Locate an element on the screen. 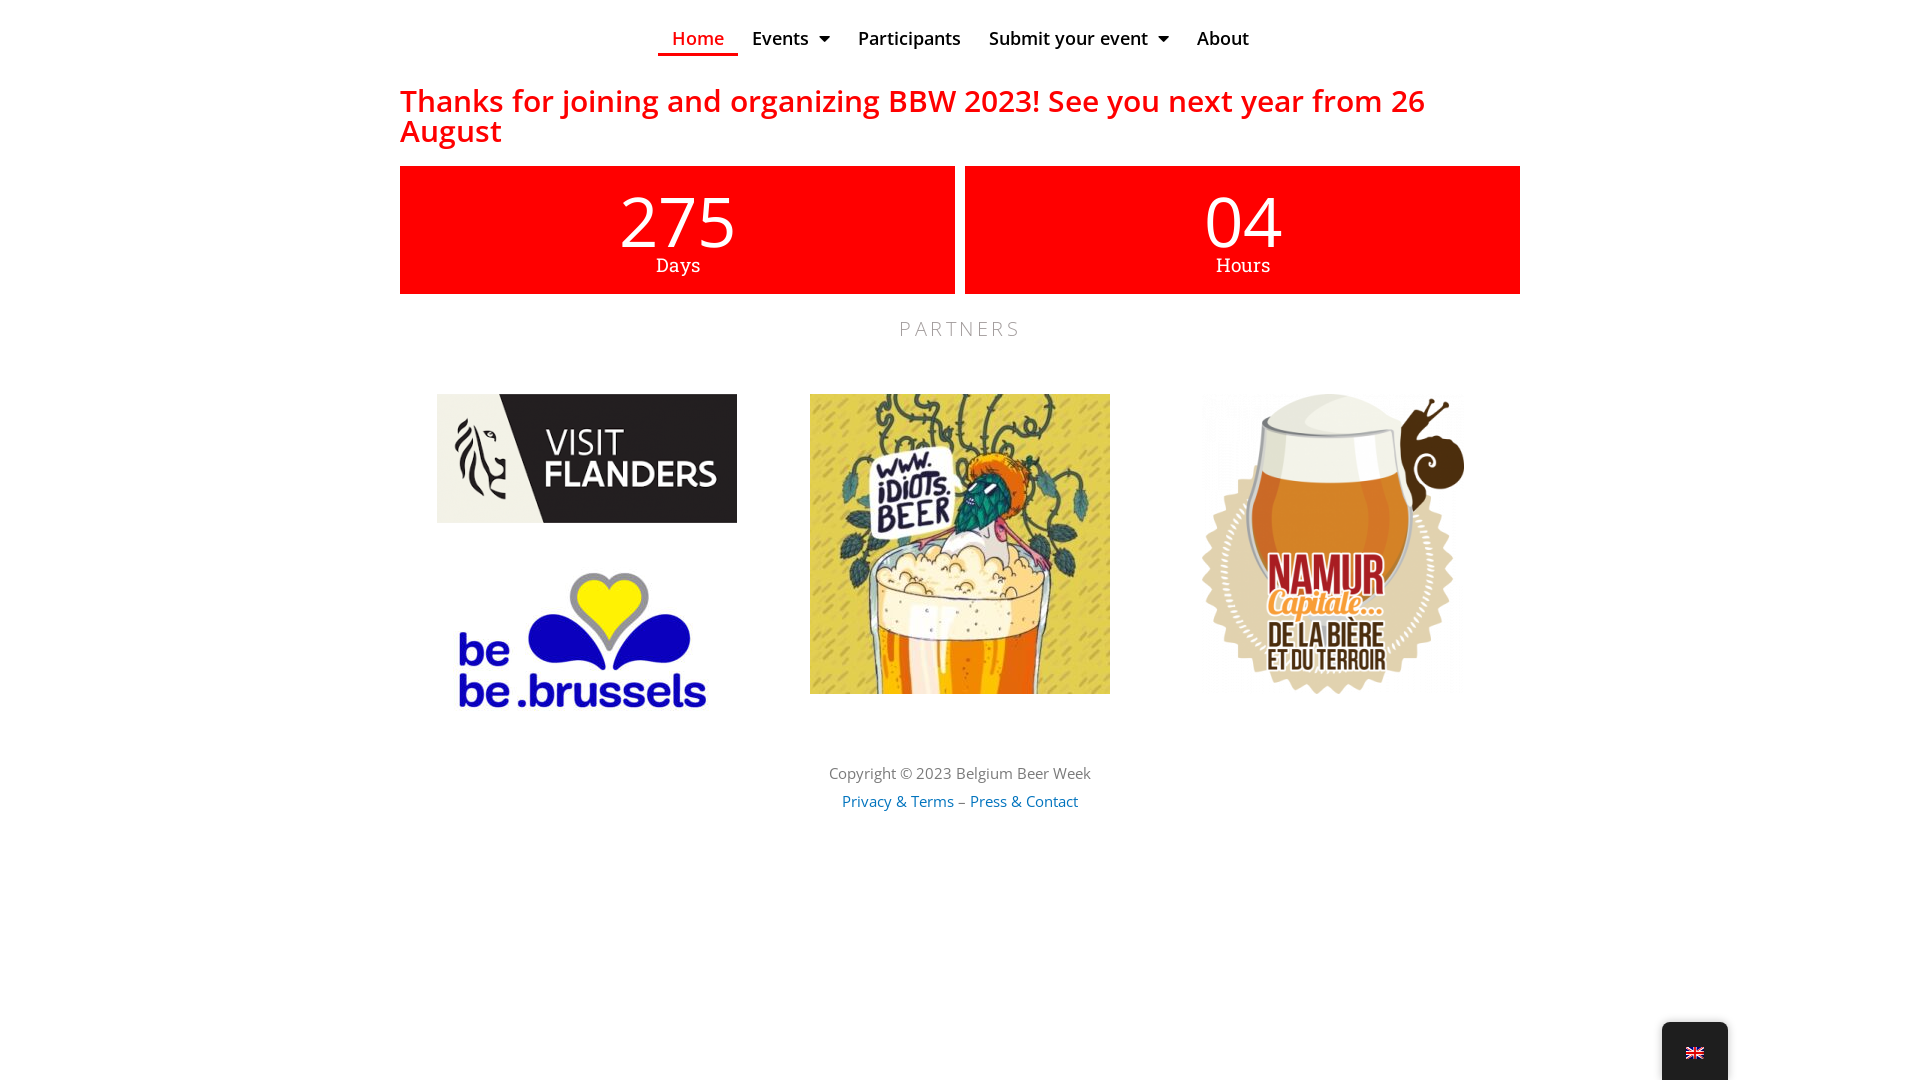  Privacy & Terms is located at coordinates (898, 801).